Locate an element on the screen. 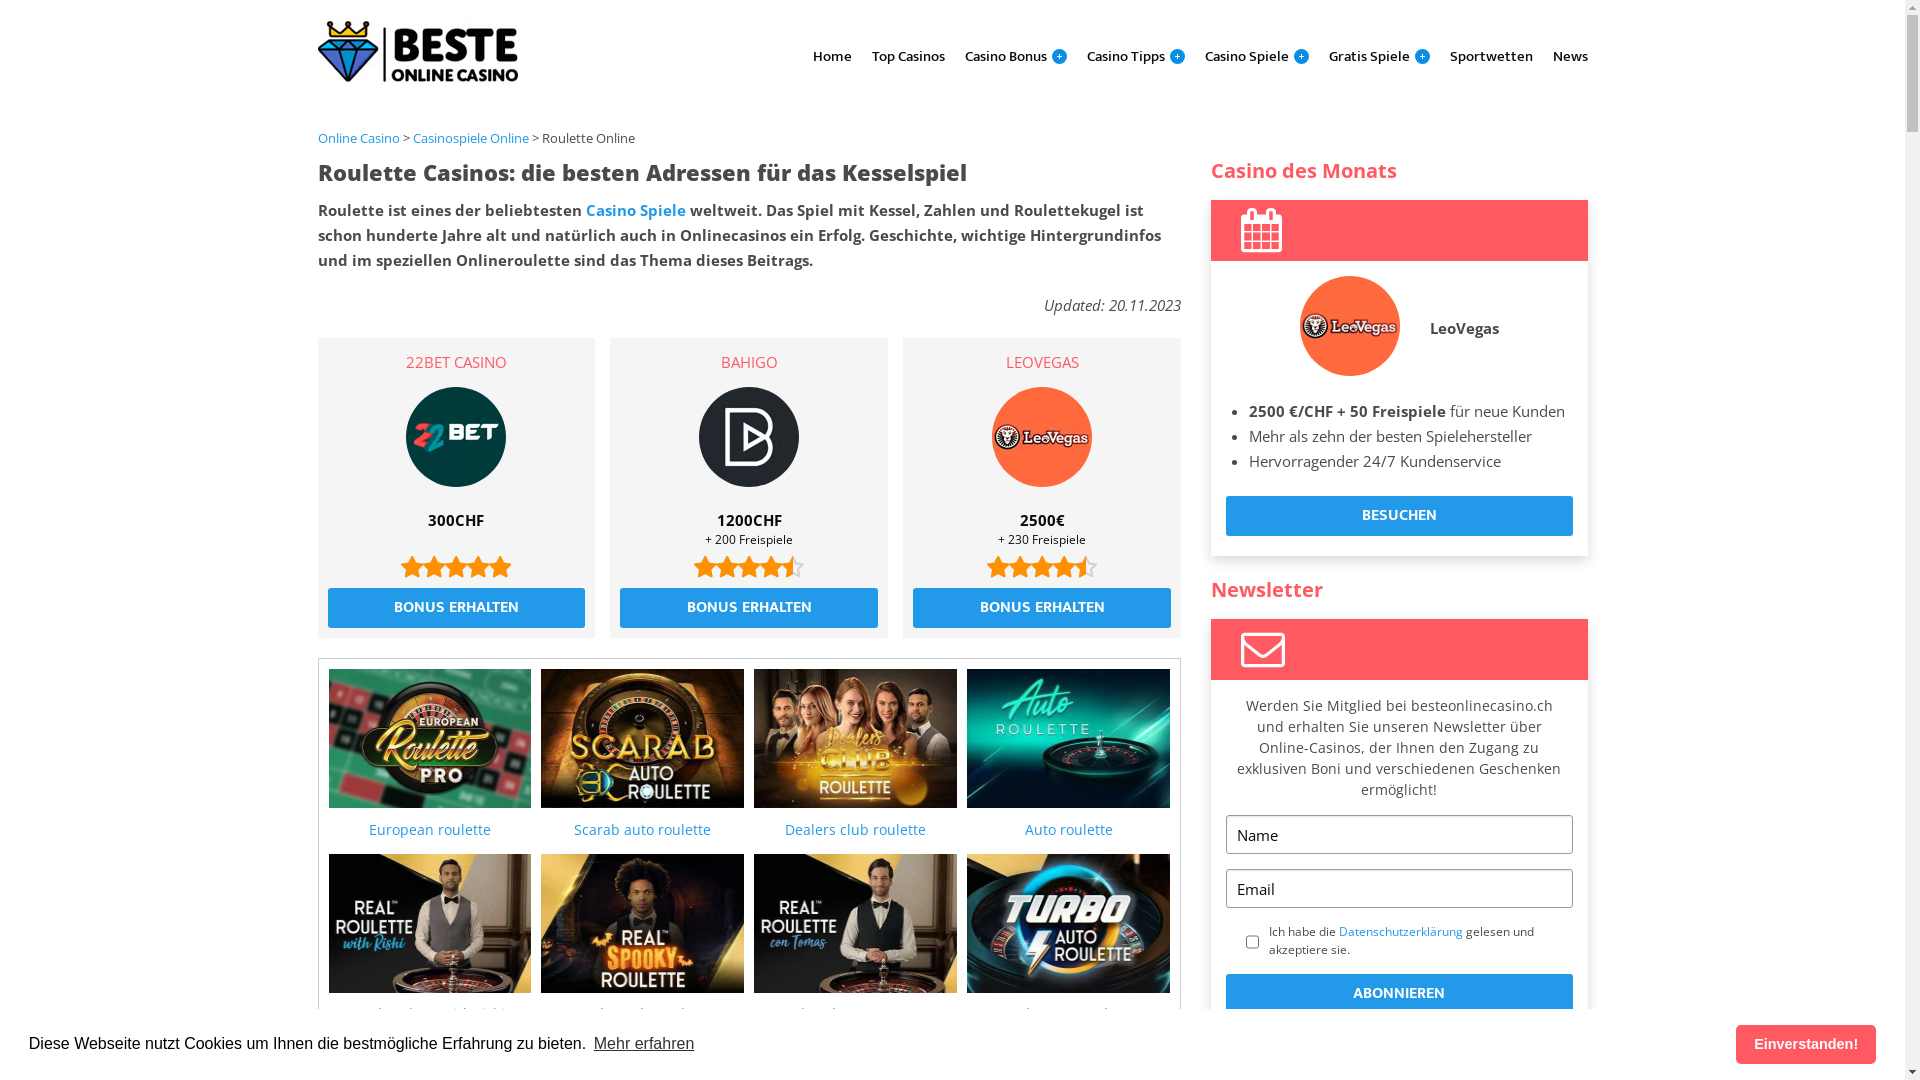 The height and width of the screenshot is (1080, 1920). Scarab auto roulette is located at coordinates (642, 754).